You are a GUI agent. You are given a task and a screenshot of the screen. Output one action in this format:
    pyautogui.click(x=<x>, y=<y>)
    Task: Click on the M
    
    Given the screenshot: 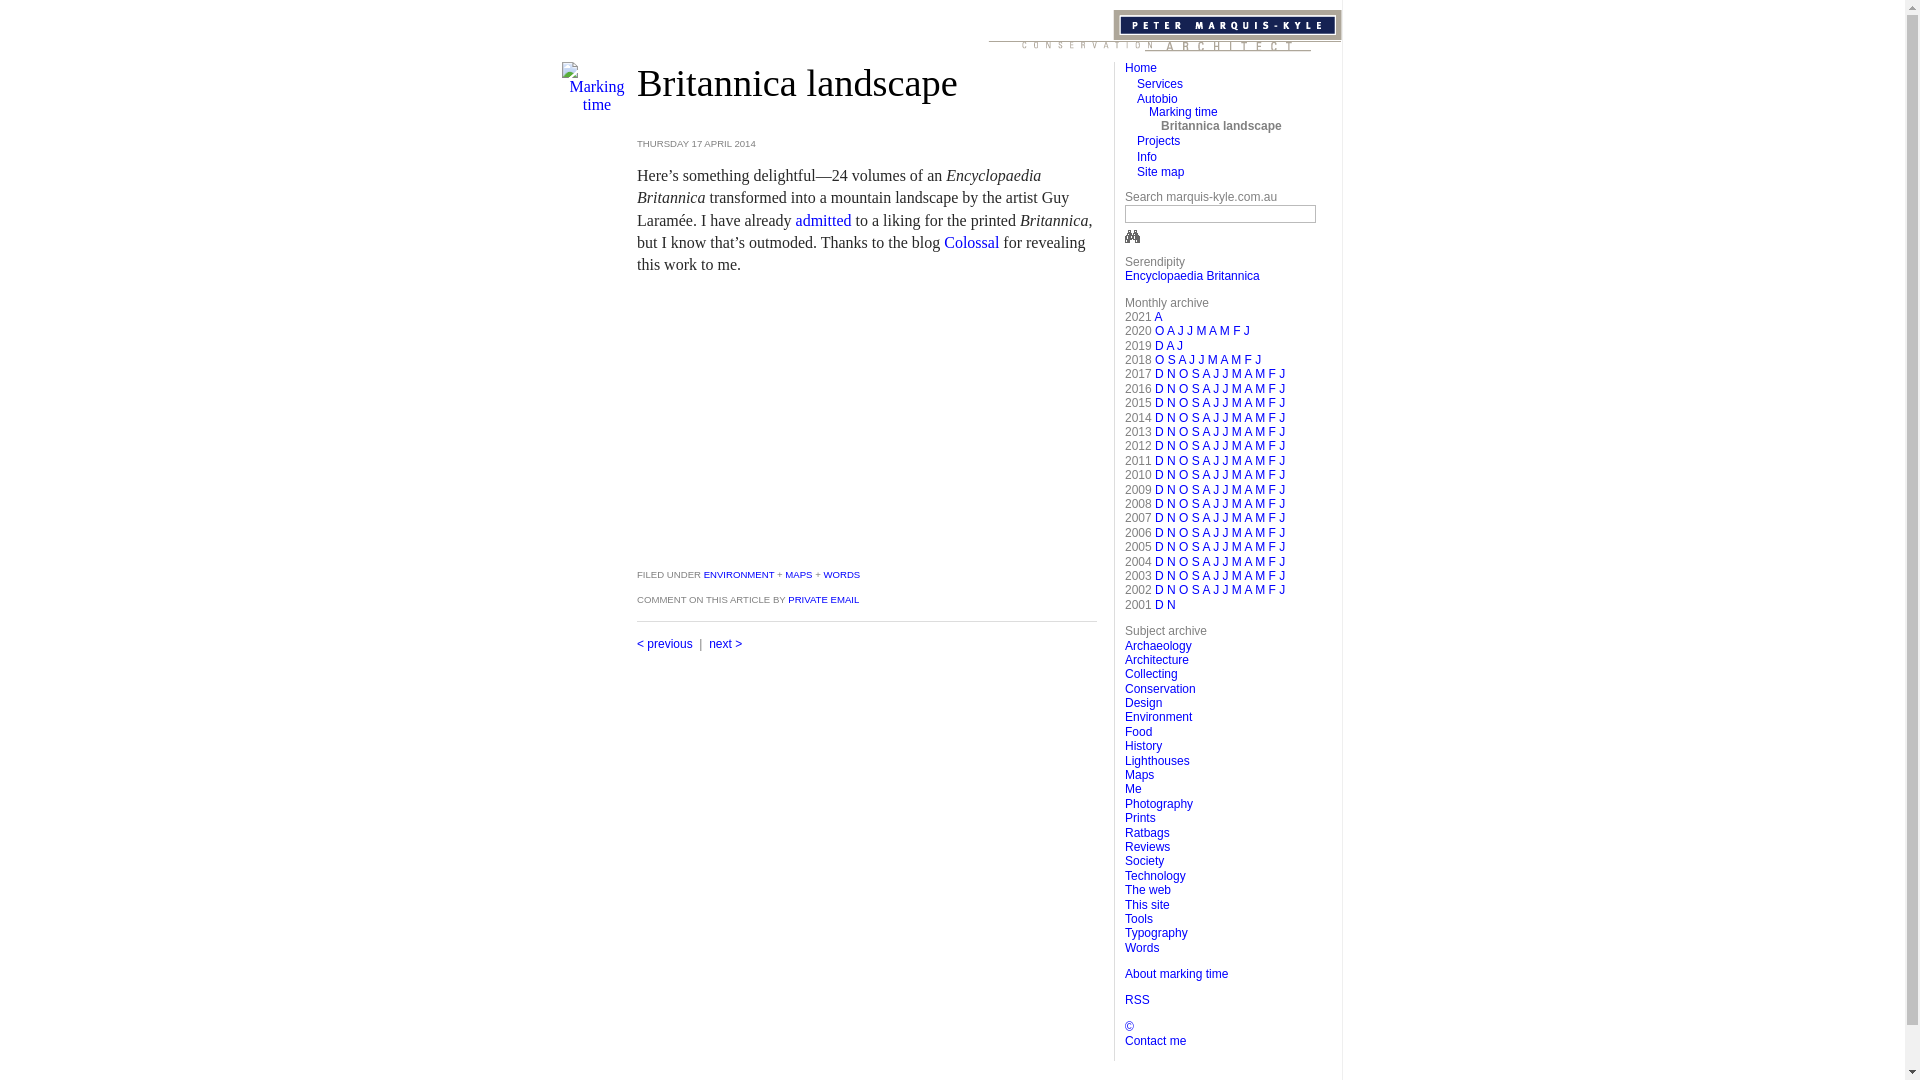 What is the action you would take?
    pyautogui.click(x=1260, y=475)
    